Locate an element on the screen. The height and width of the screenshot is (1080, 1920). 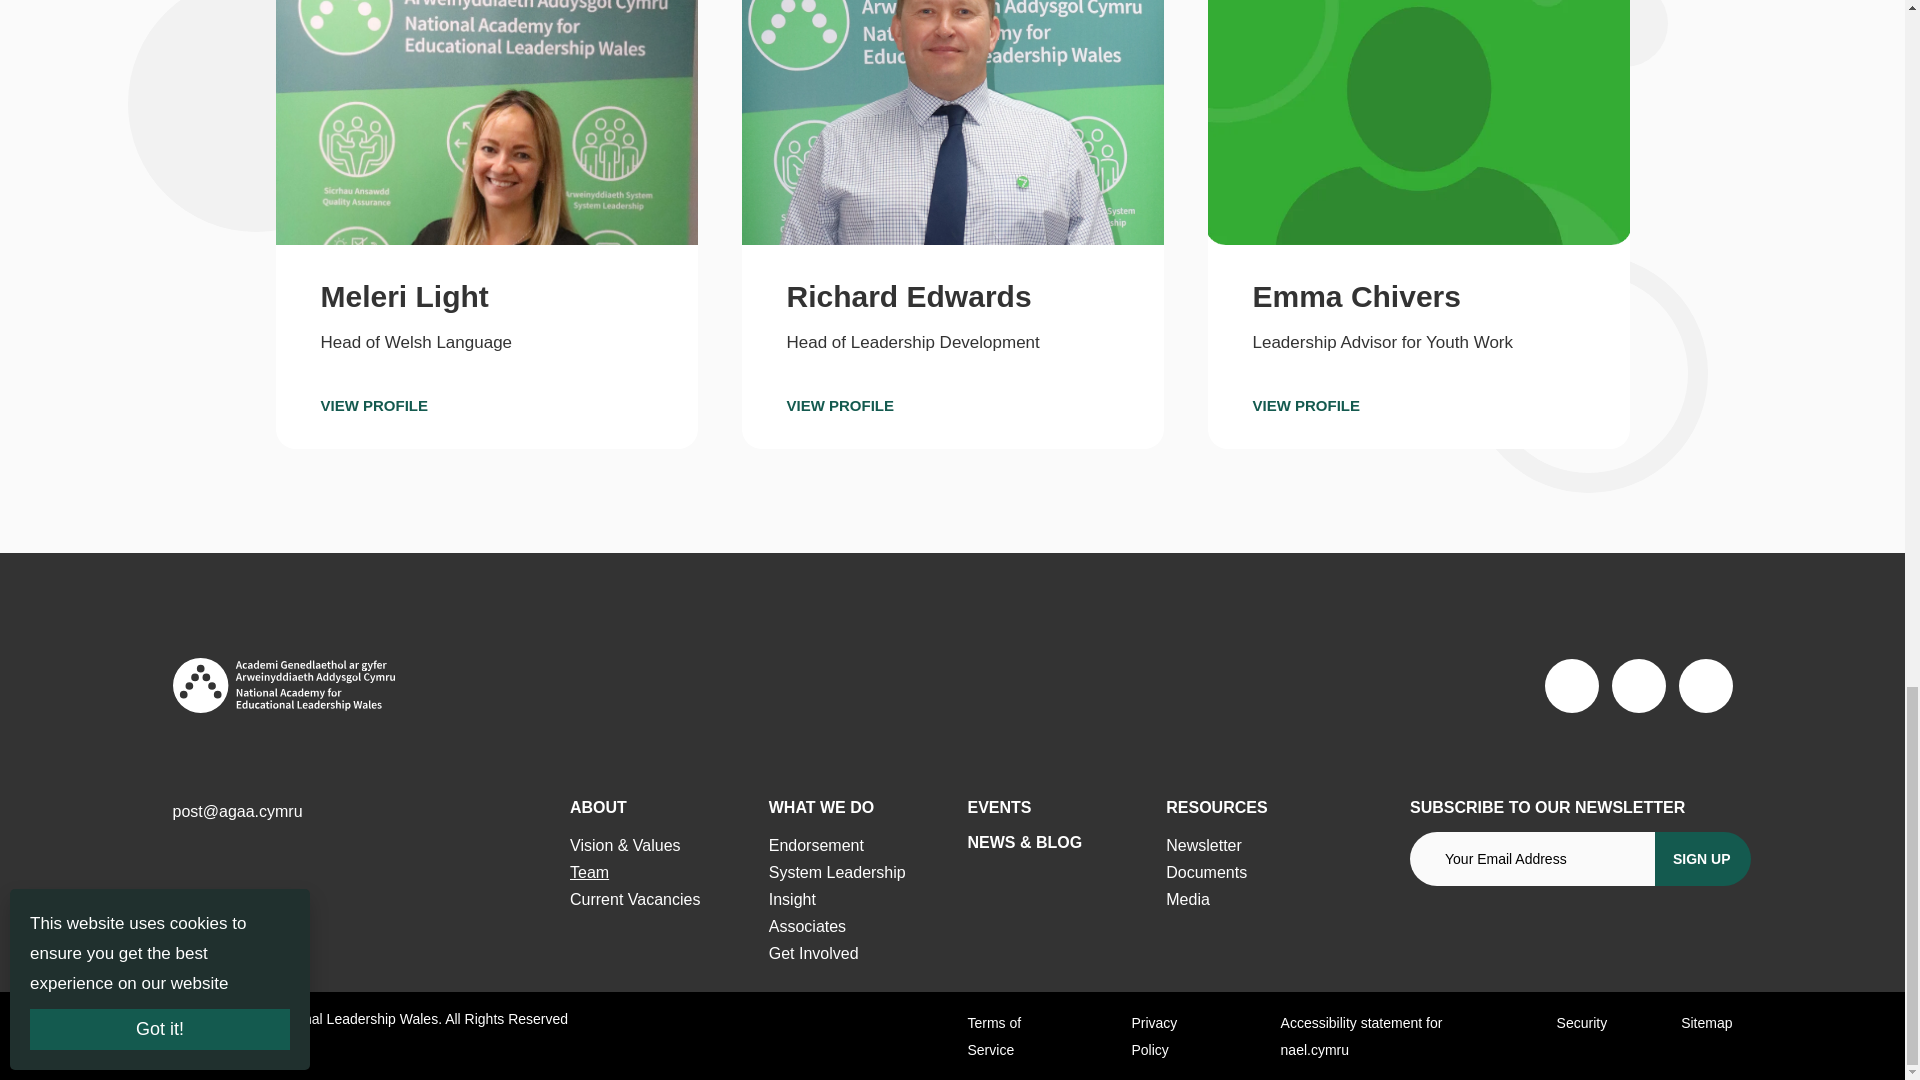
SIGN UP is located at coordinates (1703, 858).